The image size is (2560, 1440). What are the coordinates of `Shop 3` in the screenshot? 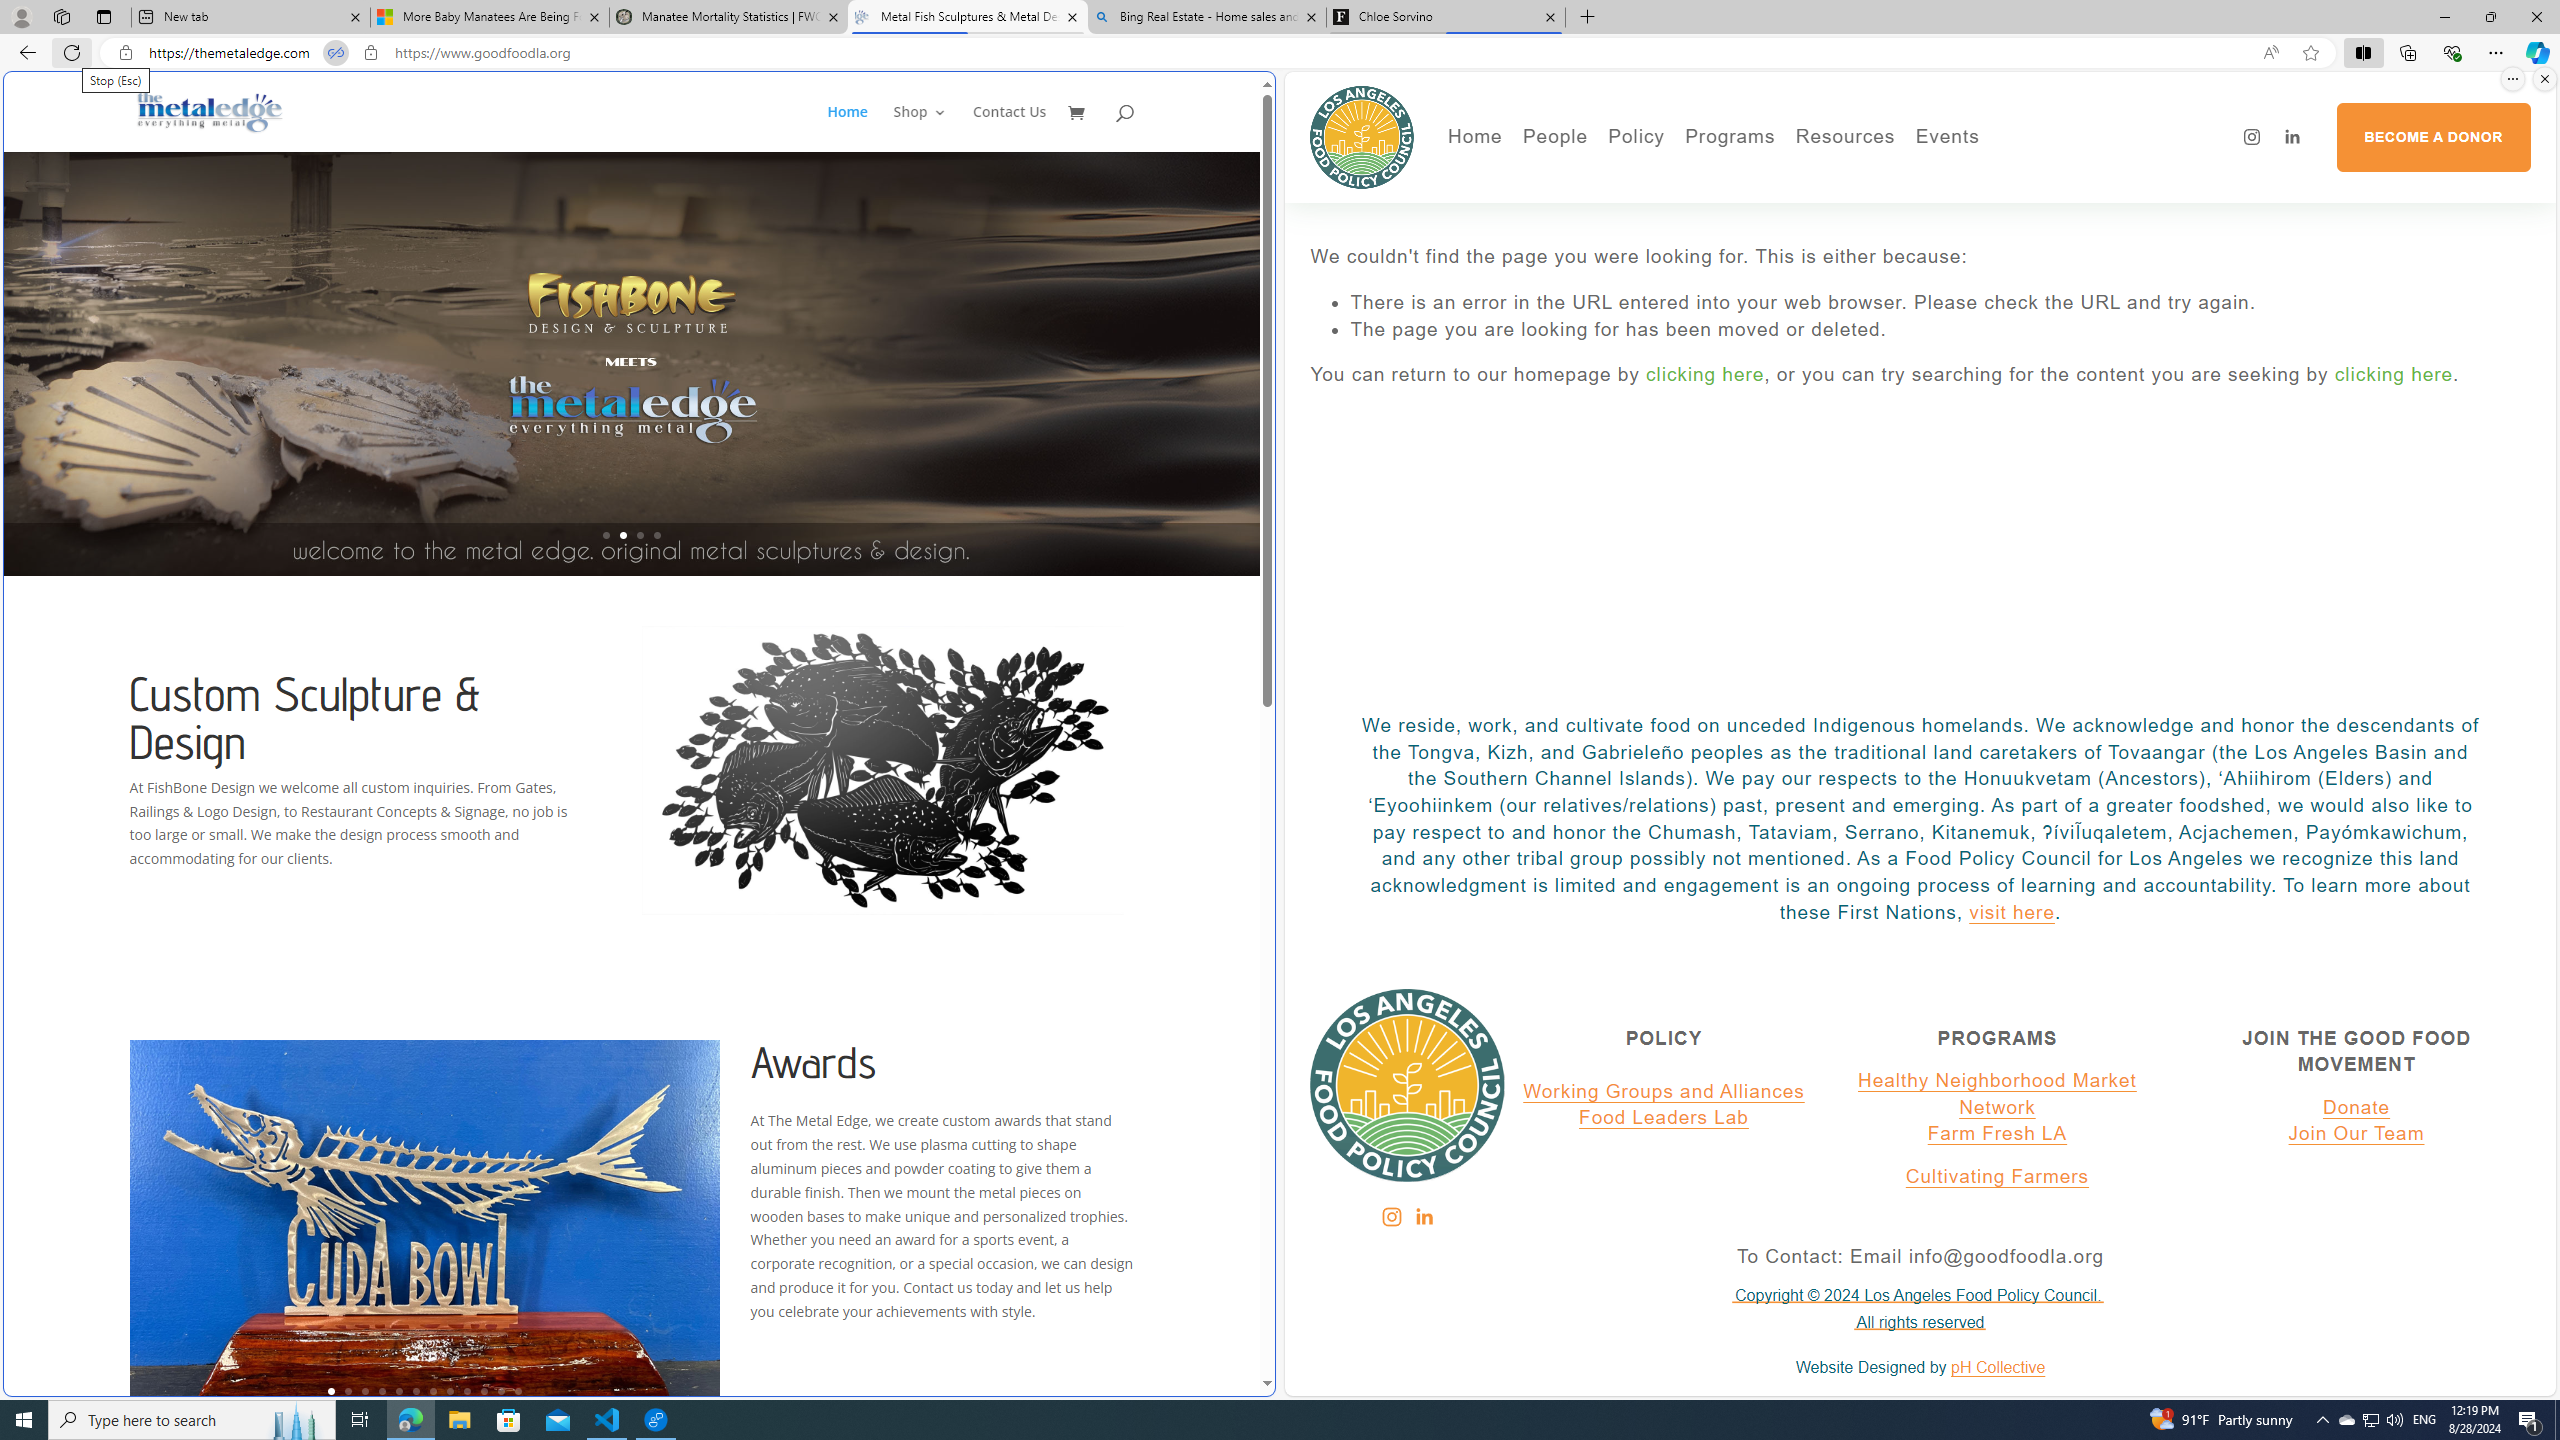 It's located at (920, 128).